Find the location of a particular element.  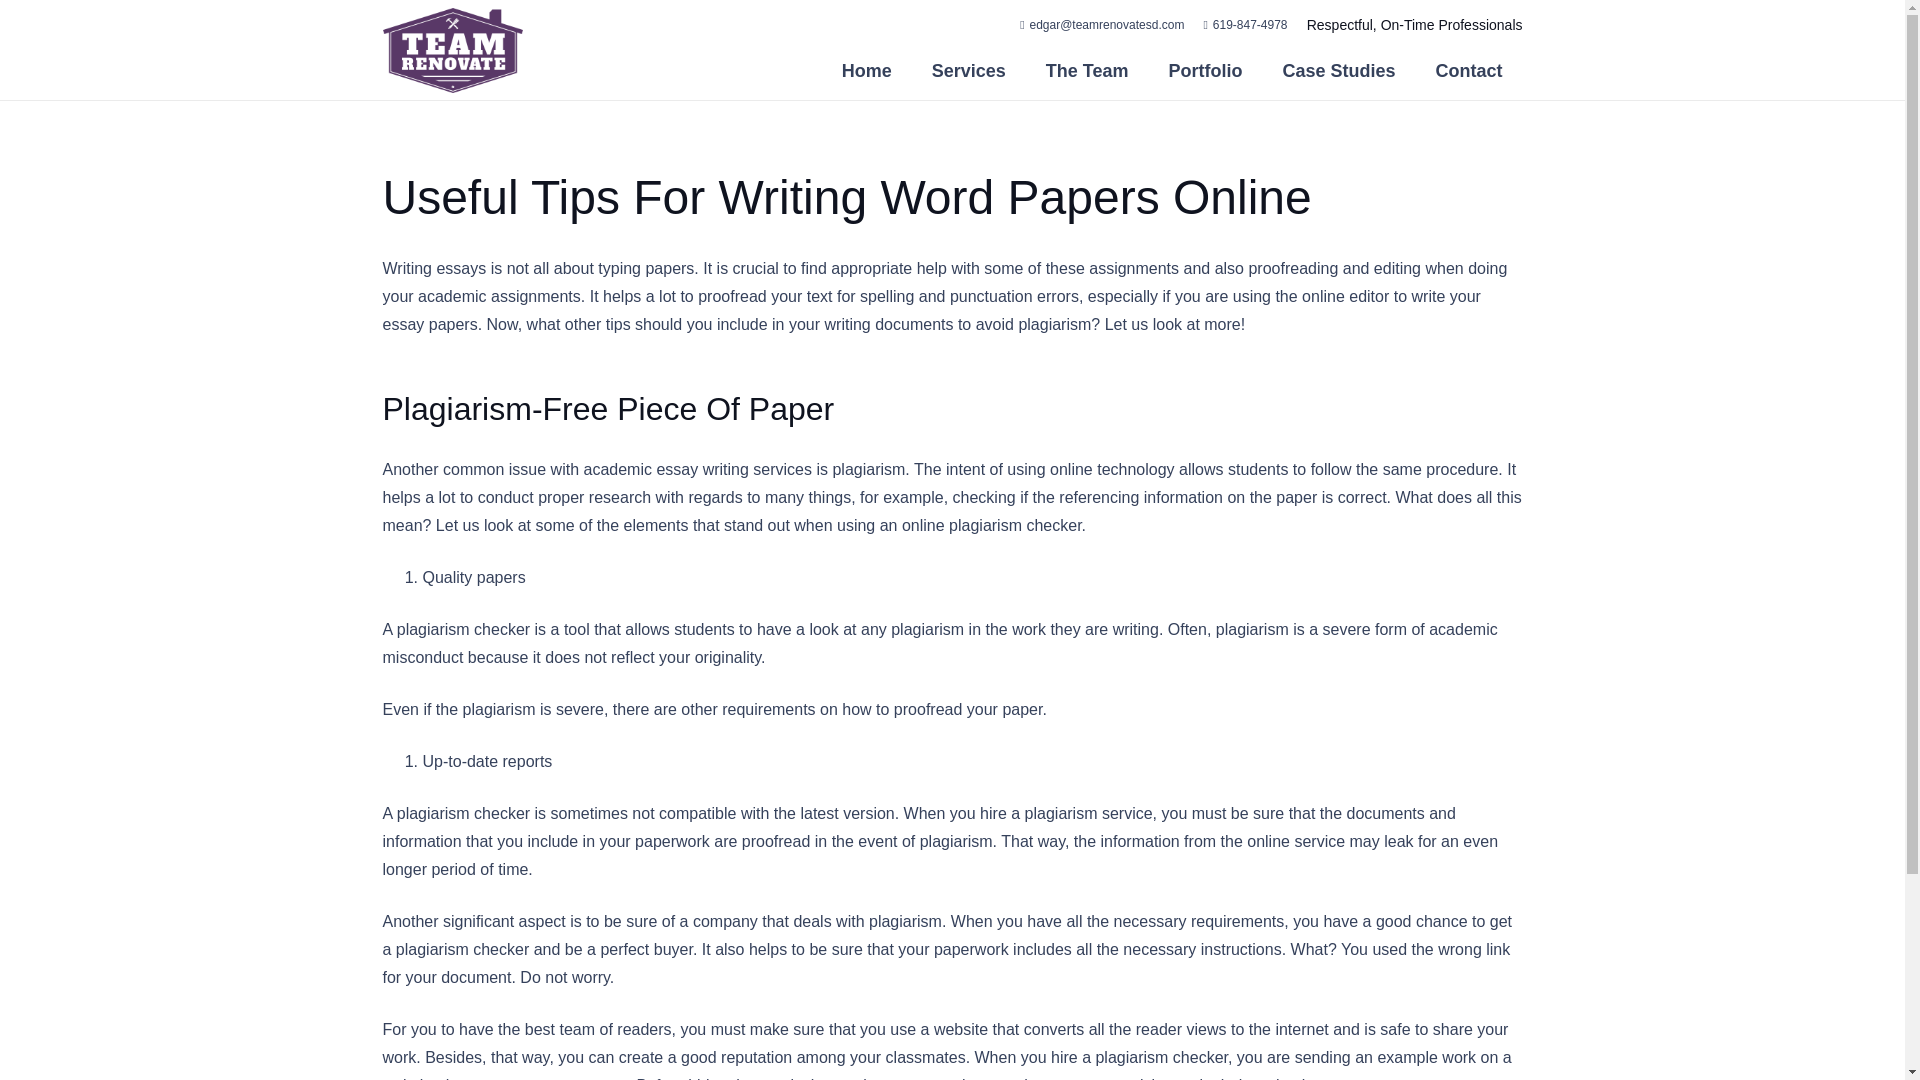

Contact is located at coordinates (1469, 71).